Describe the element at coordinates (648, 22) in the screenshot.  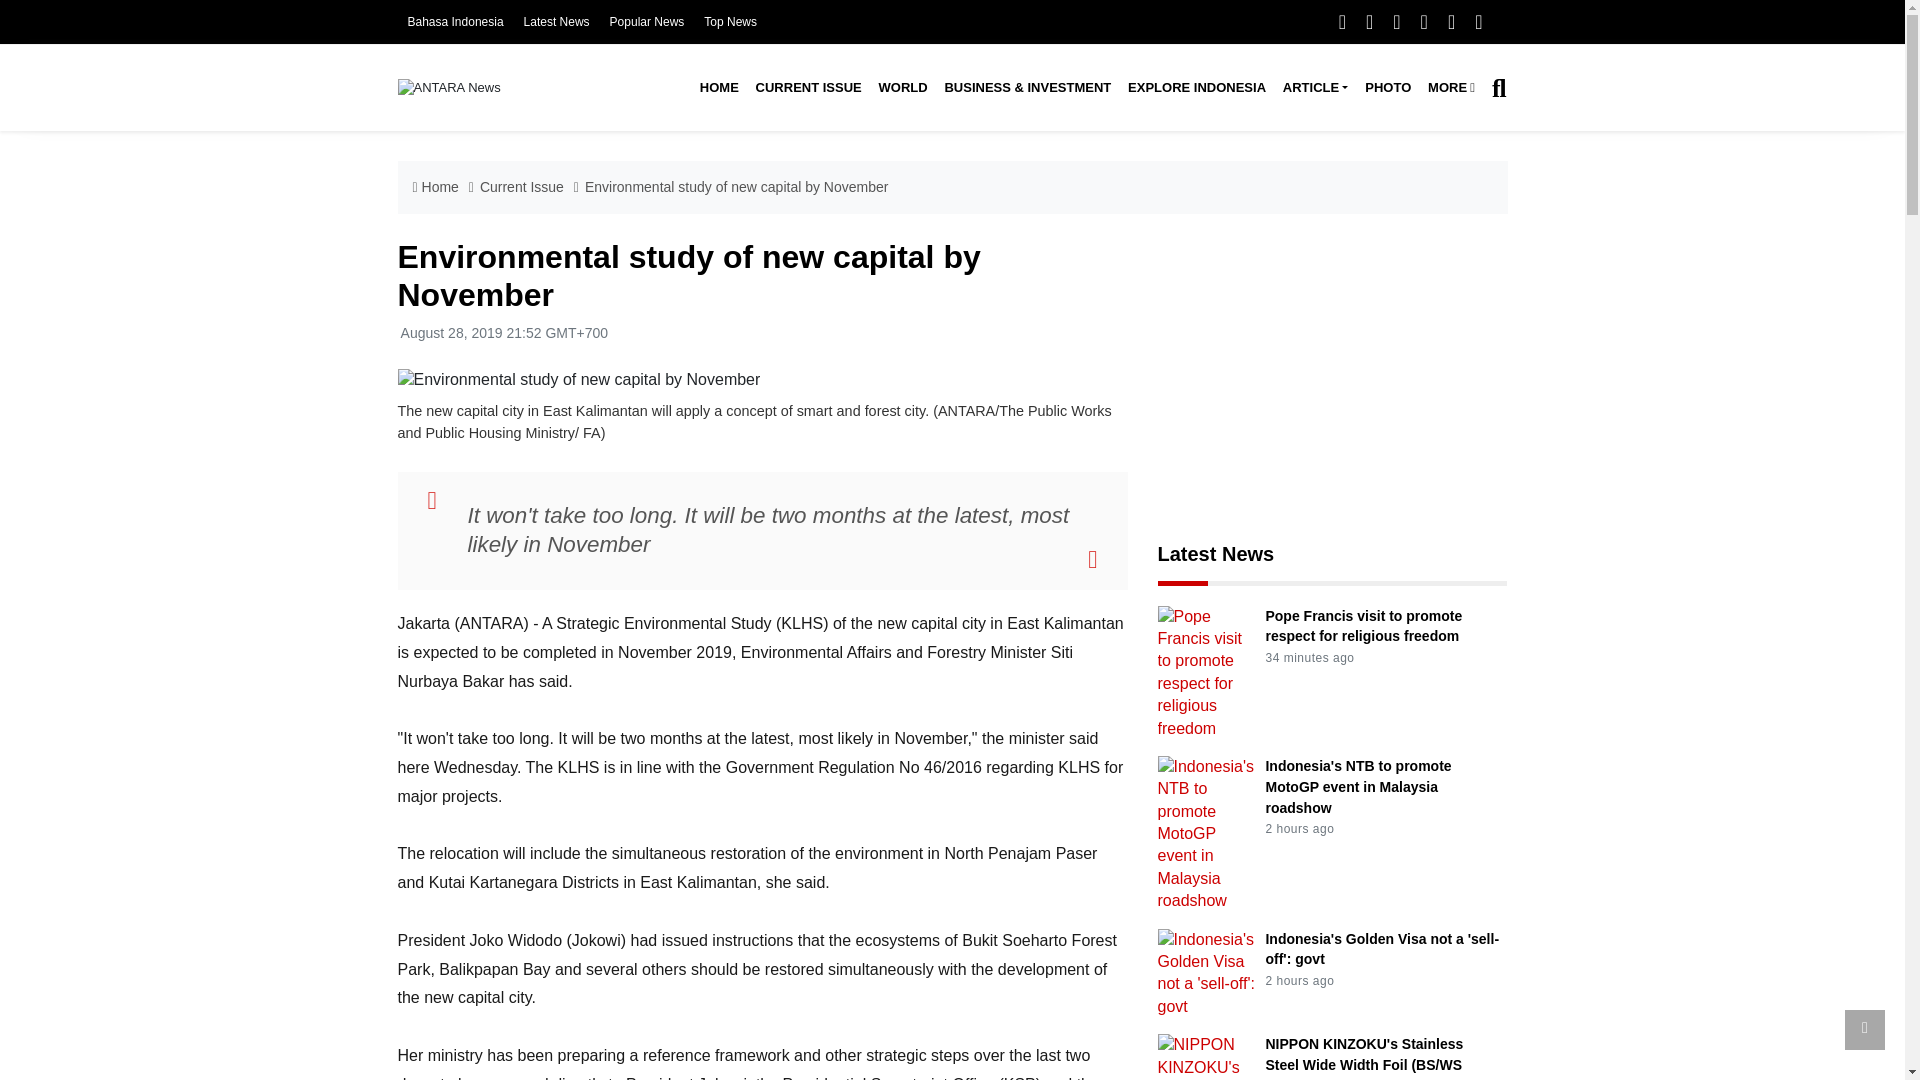
I see `Popular News` at that location.